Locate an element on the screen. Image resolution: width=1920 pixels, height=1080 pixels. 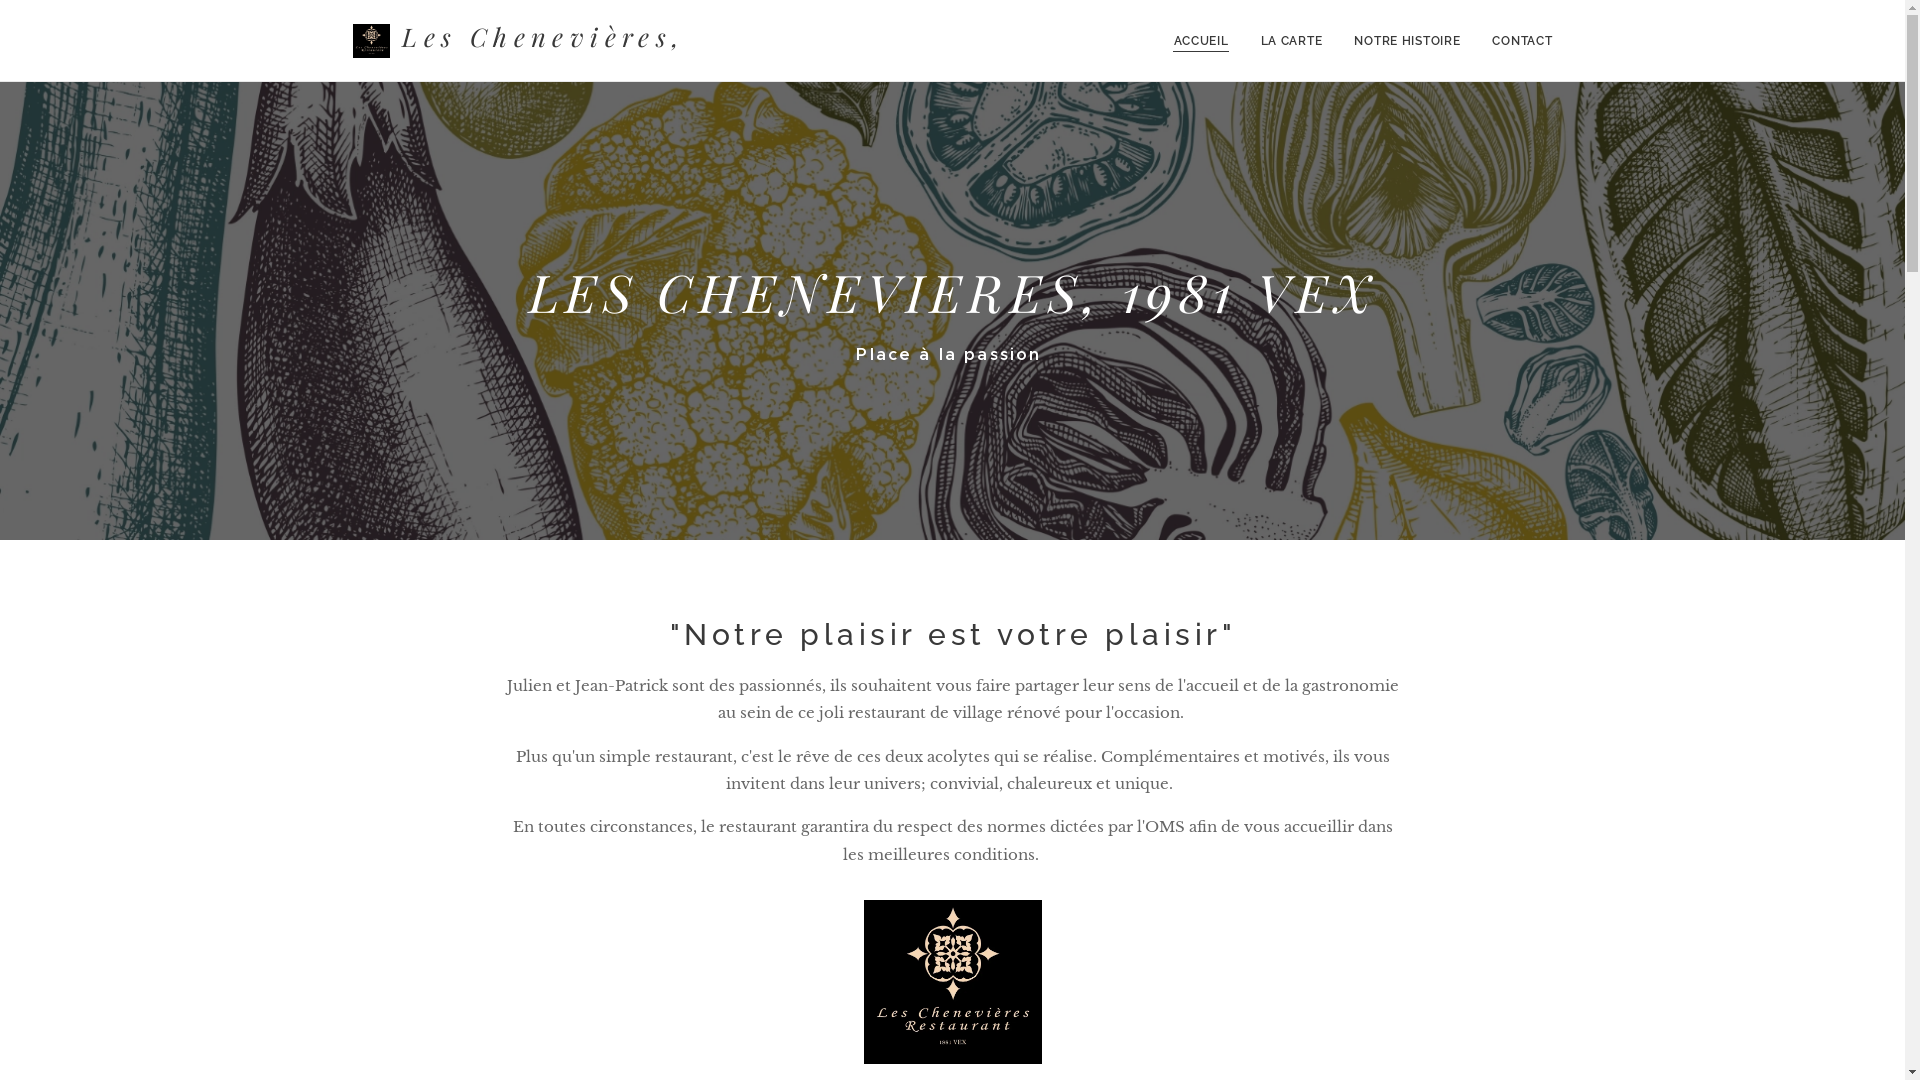
LA CARTE is located at coordinates (1292, 41).